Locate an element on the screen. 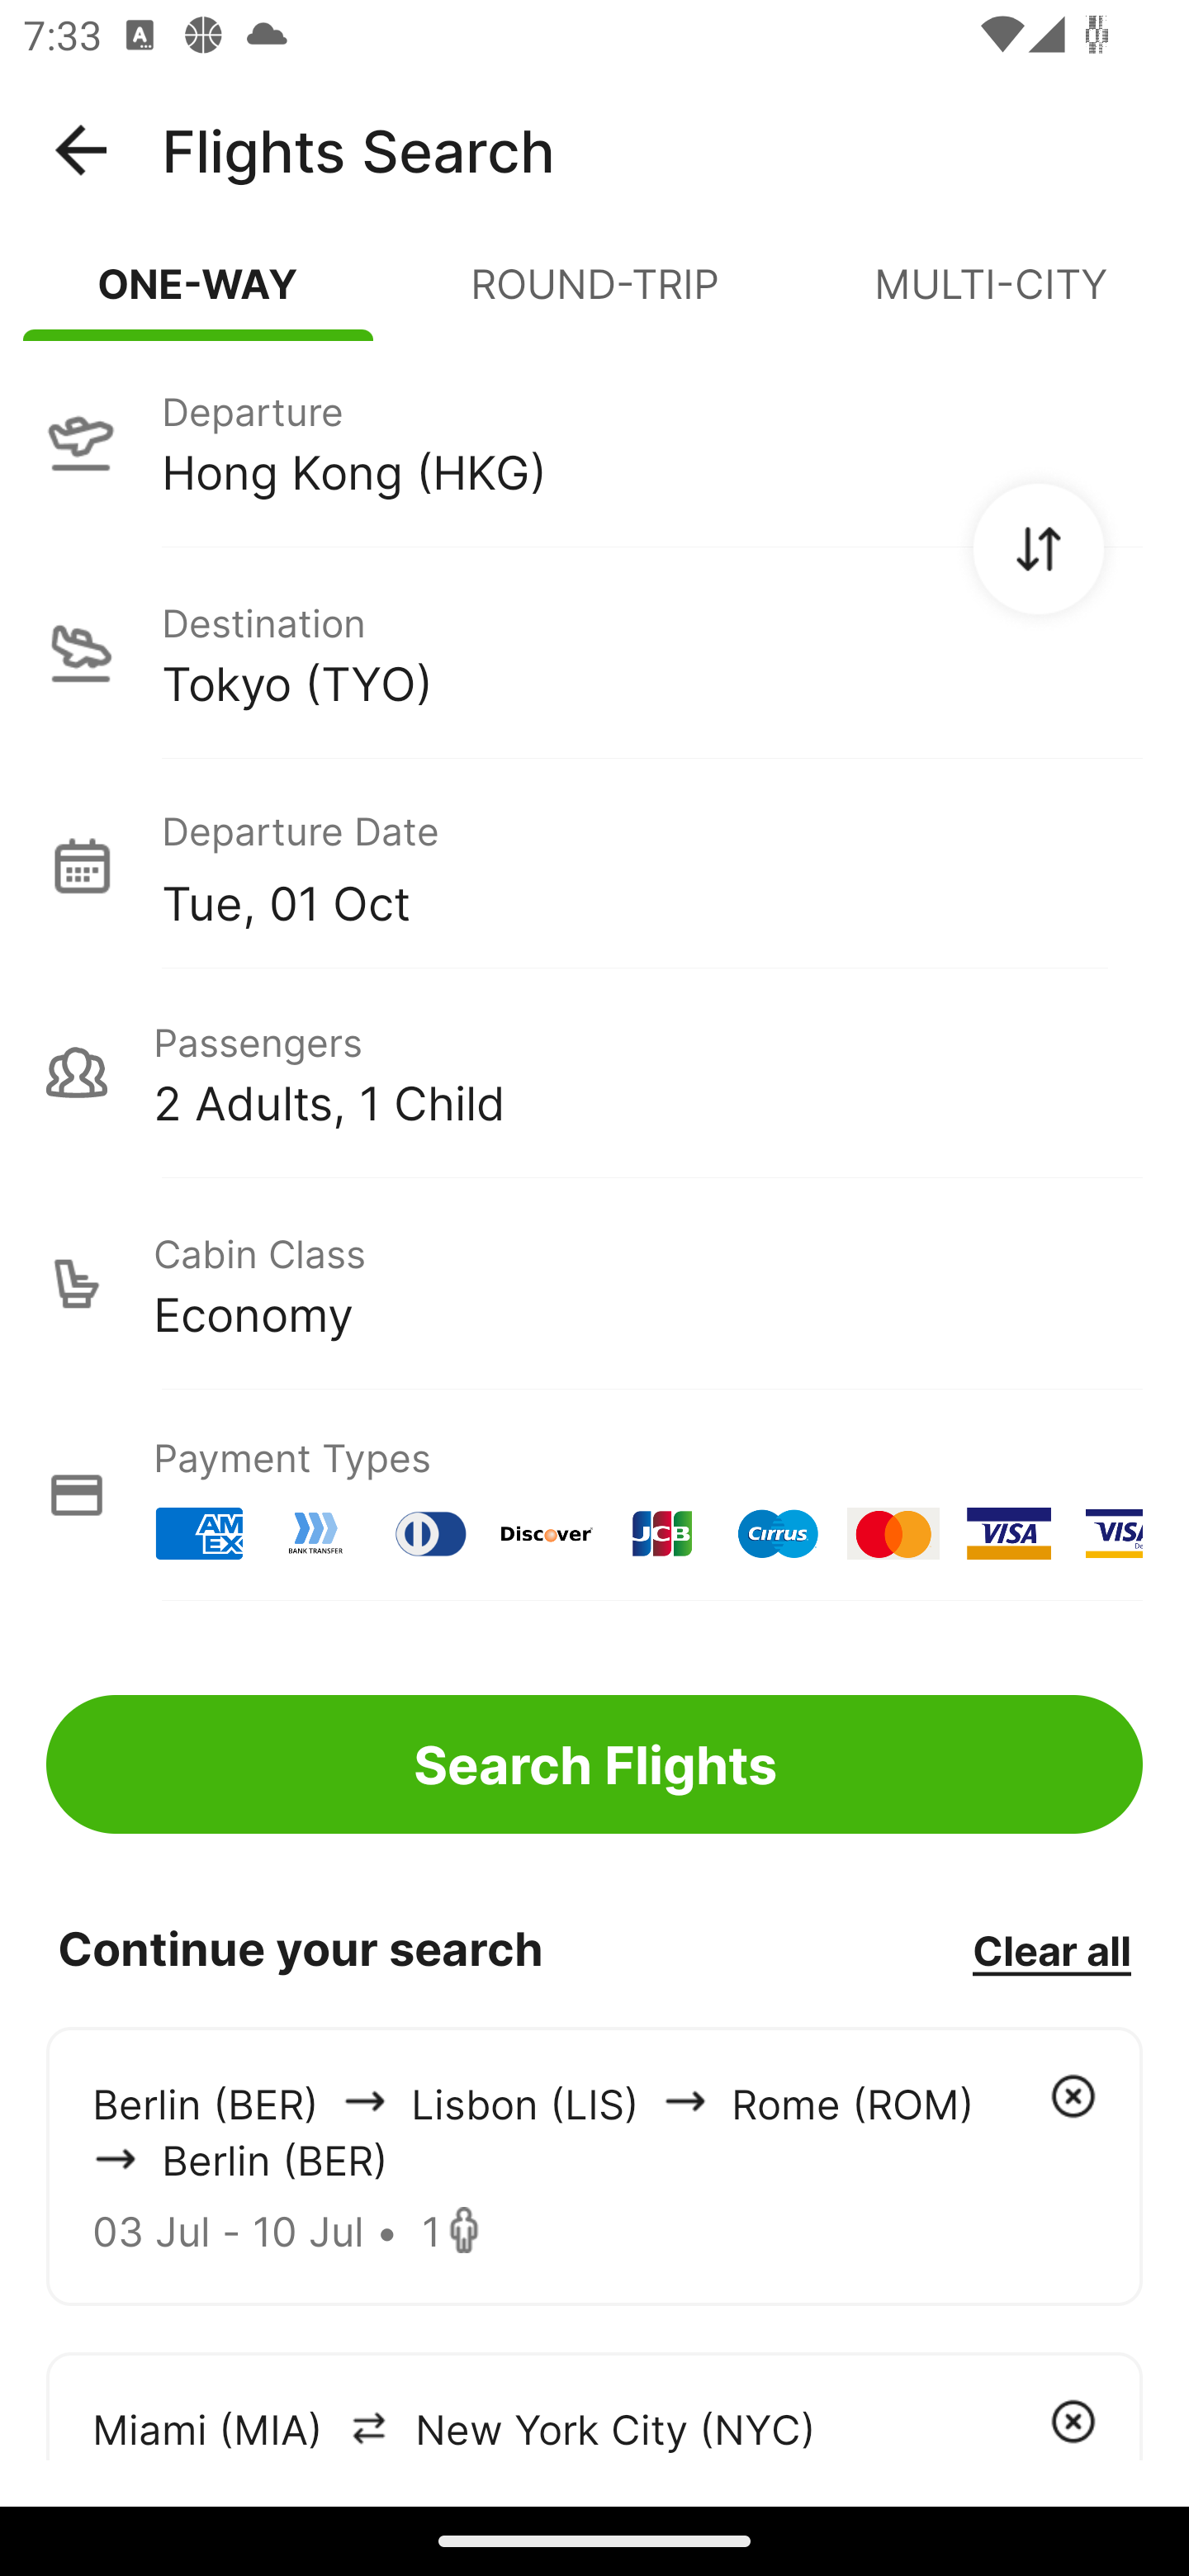 The height and width of the screenshot is (2576, 1189). Departure Date Tue, 01 Oct is located at coordinates (651, 864).